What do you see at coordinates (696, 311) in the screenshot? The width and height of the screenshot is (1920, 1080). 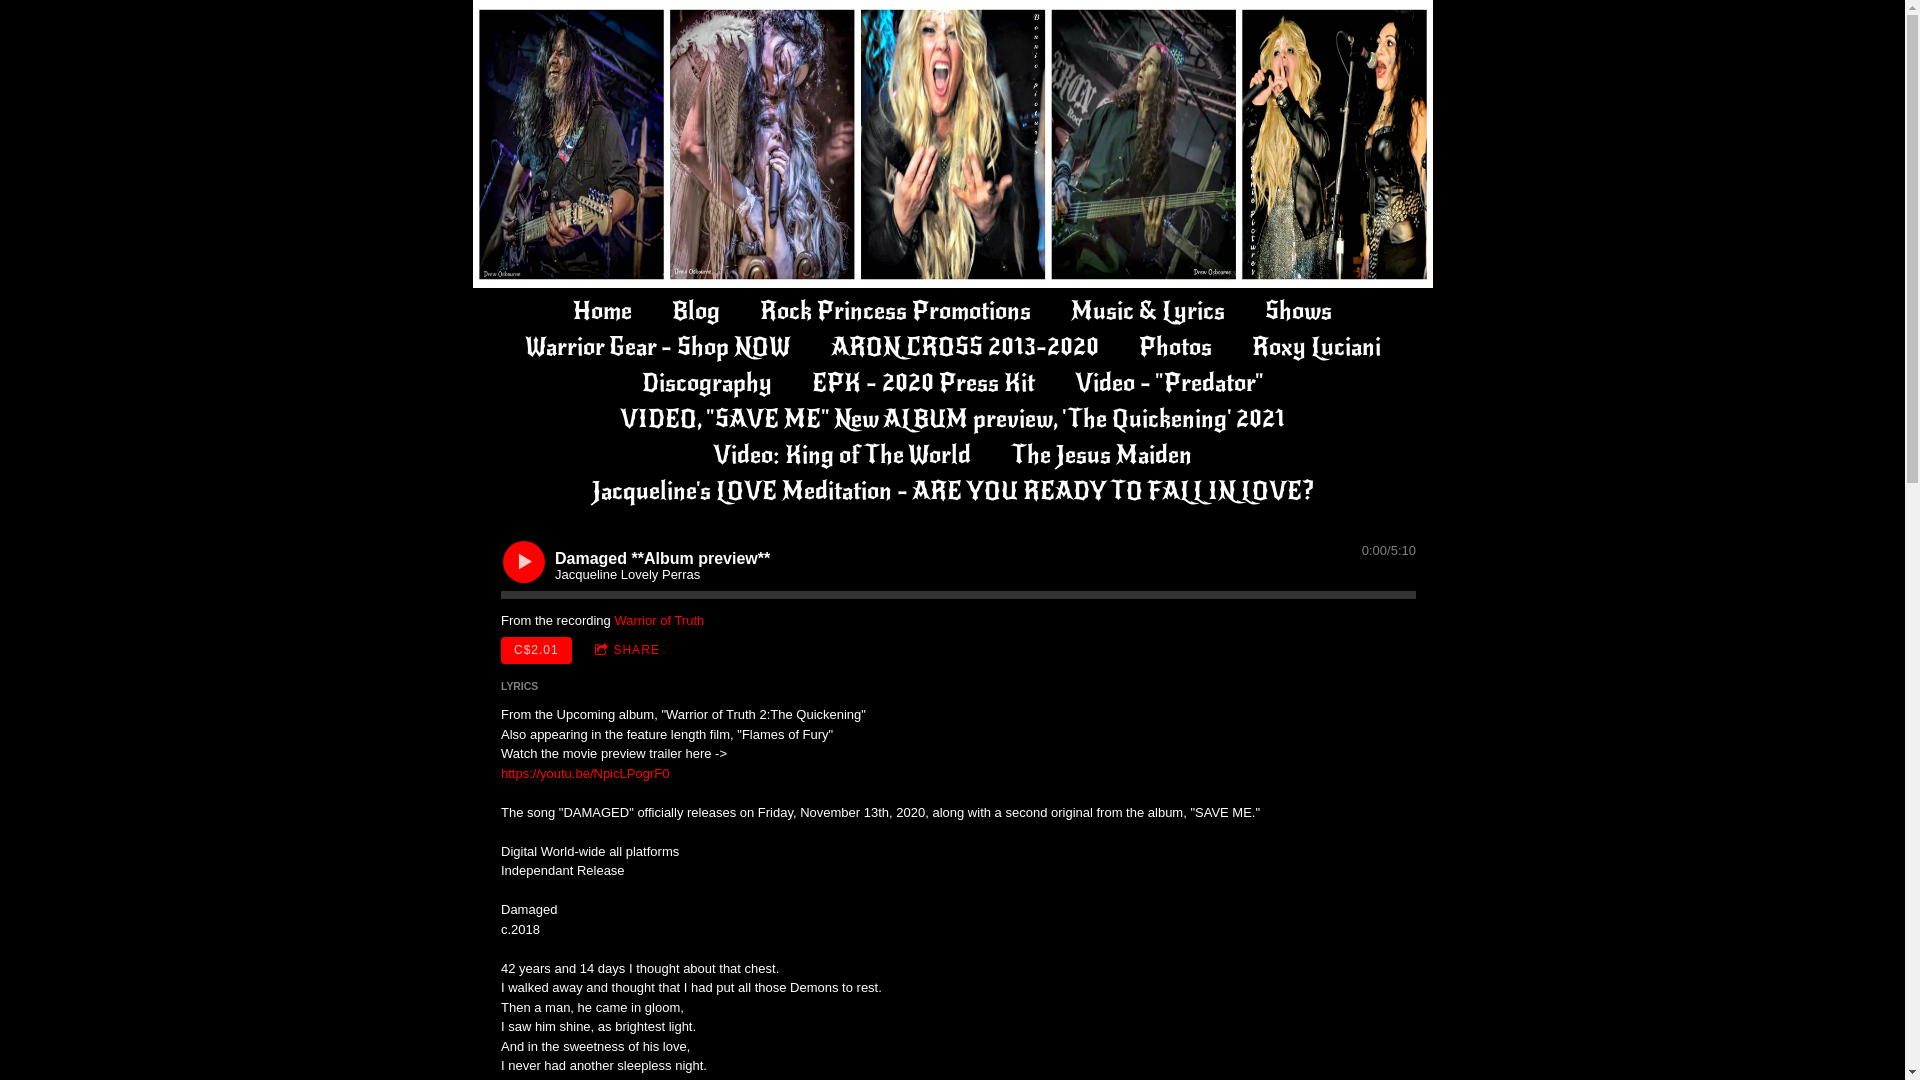 I see `Blog` at bounding box center [696, 311].